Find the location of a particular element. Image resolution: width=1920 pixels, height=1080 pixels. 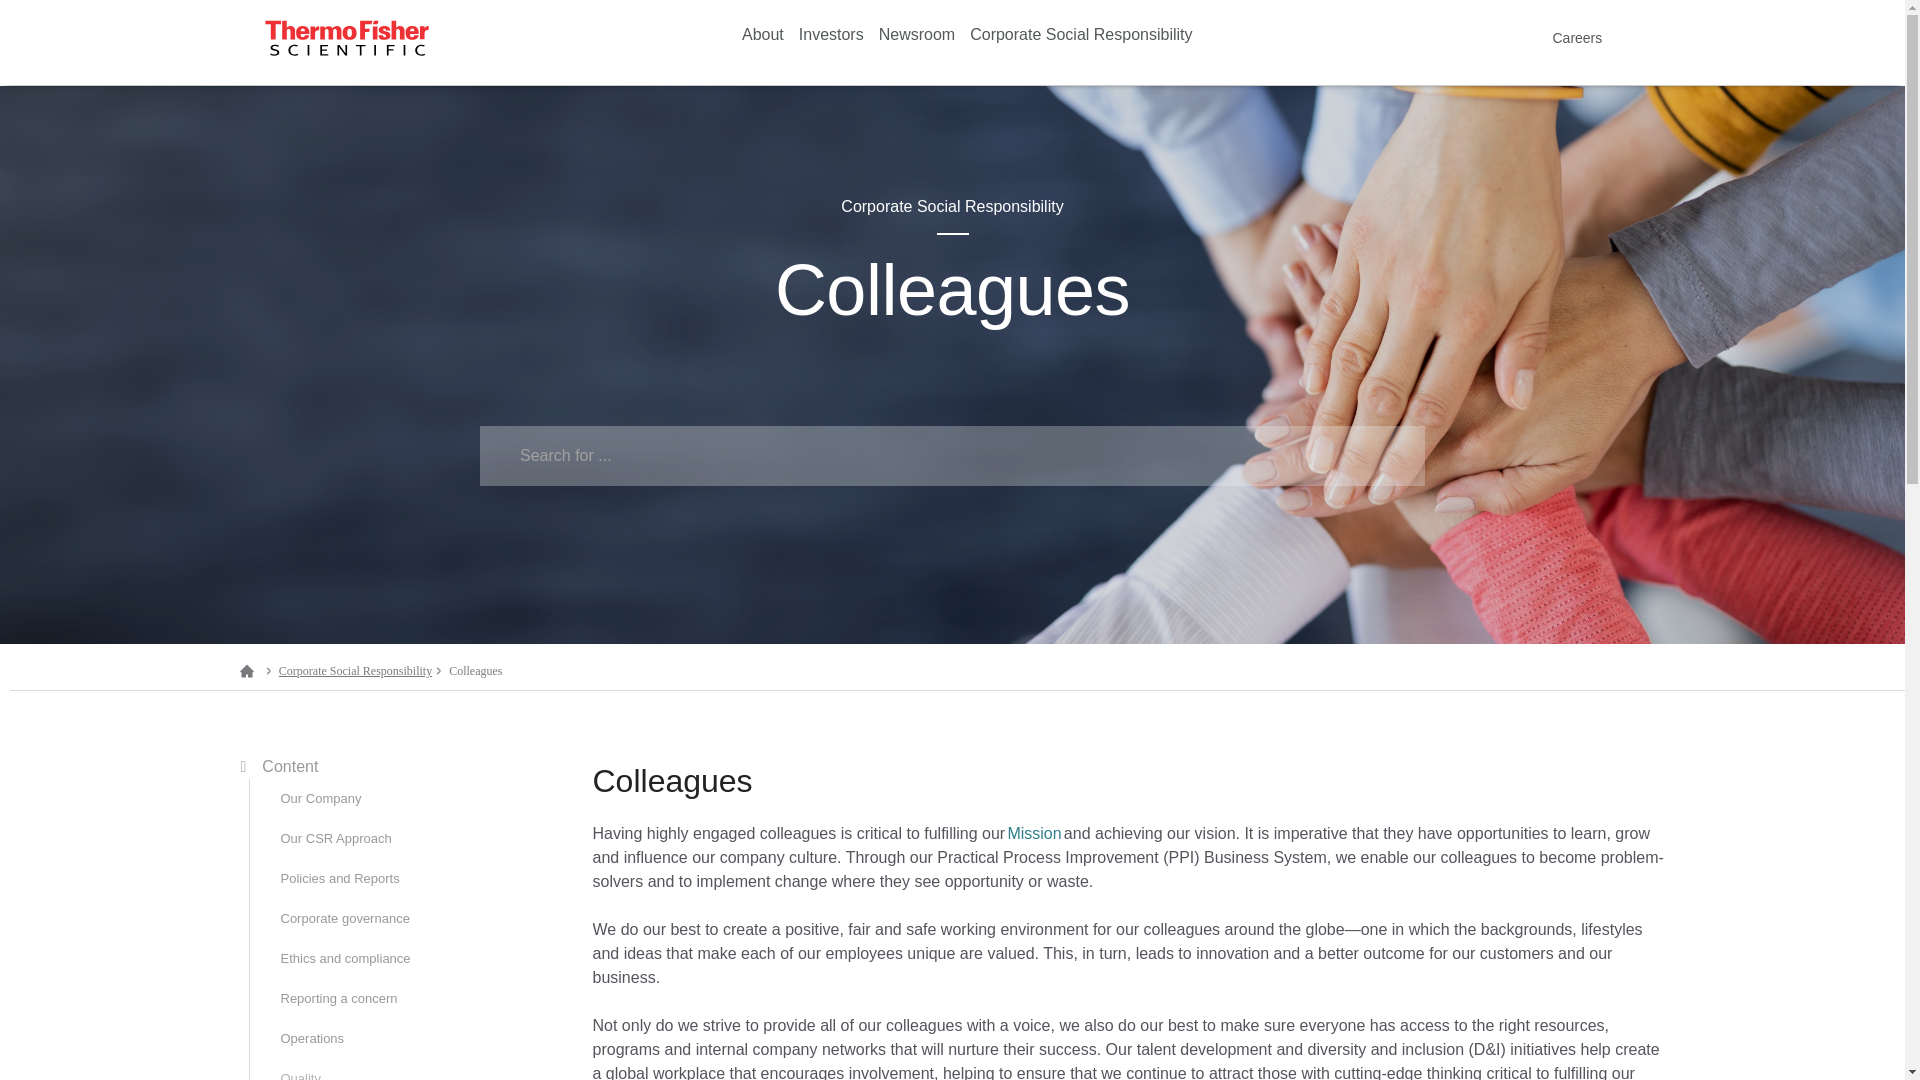

Quality is located at coordinates (413, 1070).